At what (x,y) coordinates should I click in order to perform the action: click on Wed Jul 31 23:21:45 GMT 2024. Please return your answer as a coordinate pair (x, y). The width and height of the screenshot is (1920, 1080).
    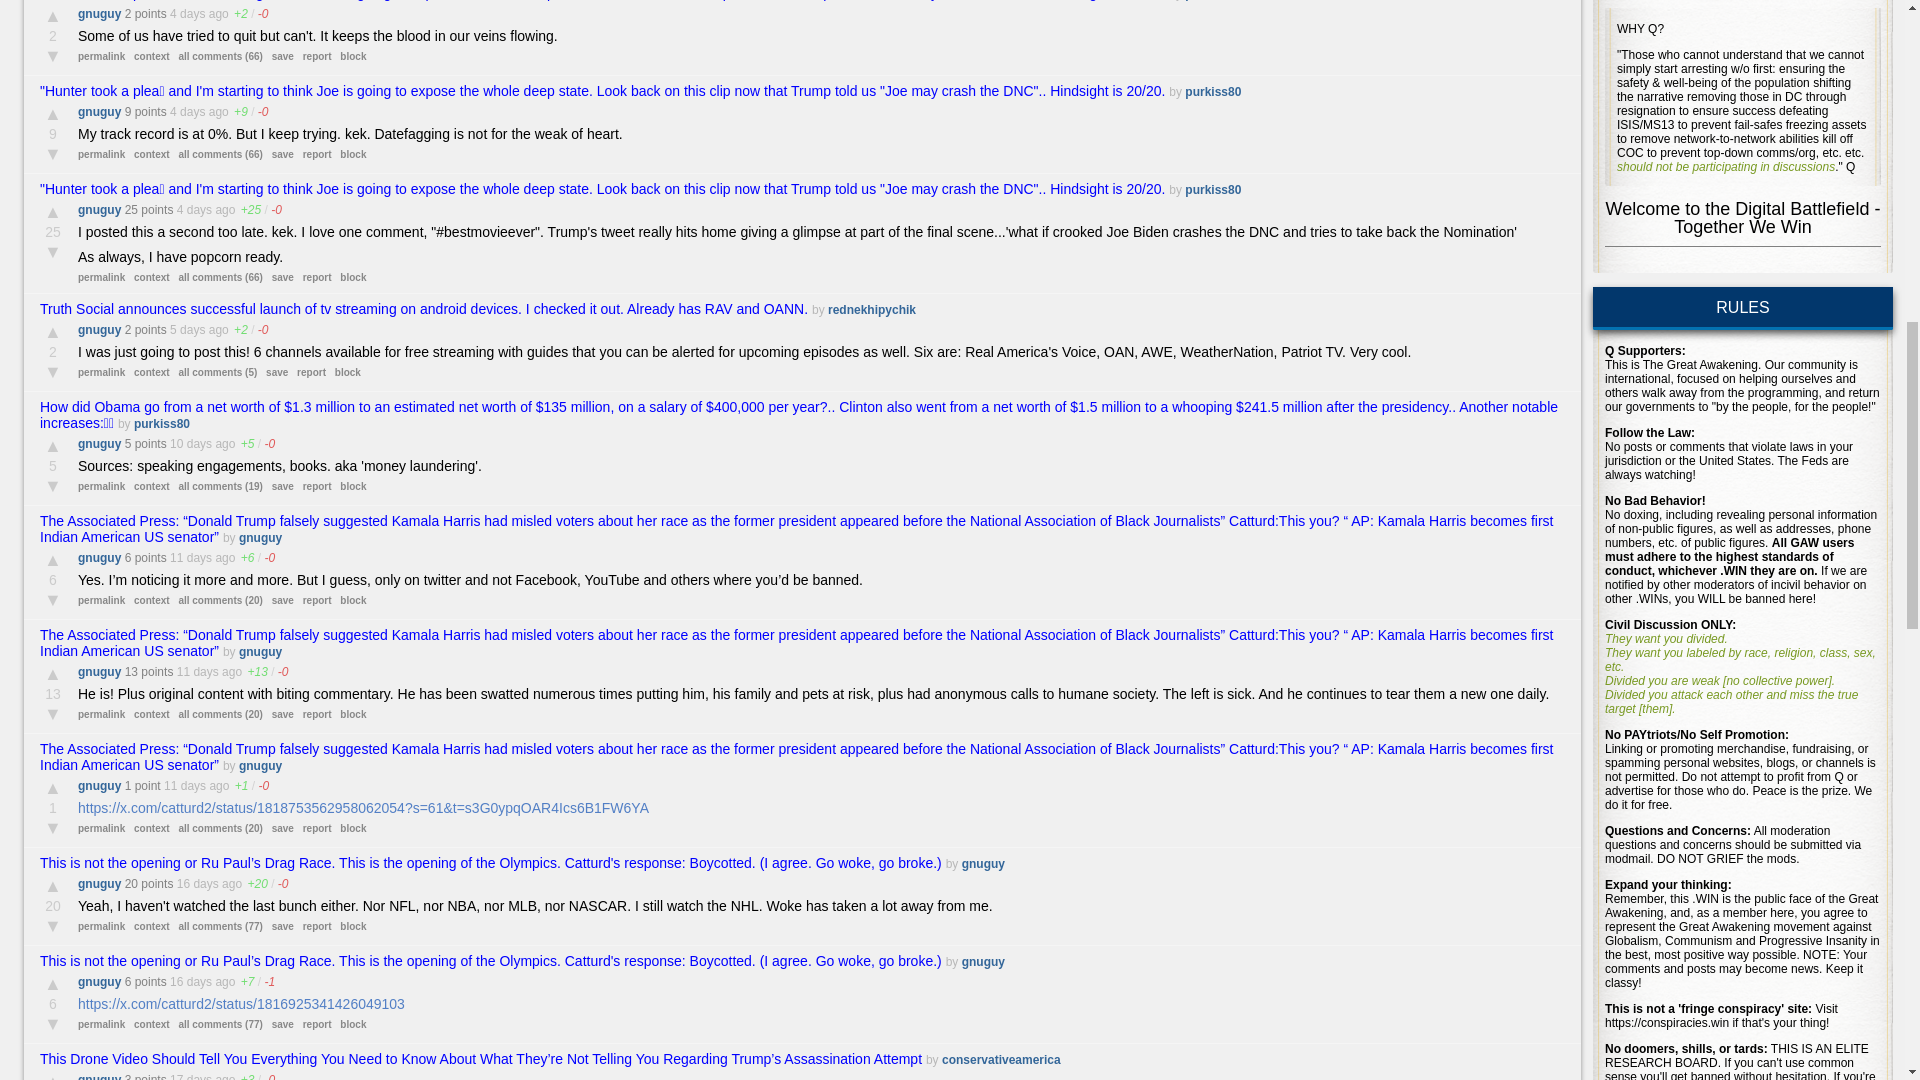
    Looking at the image, I should click on (190, 557).